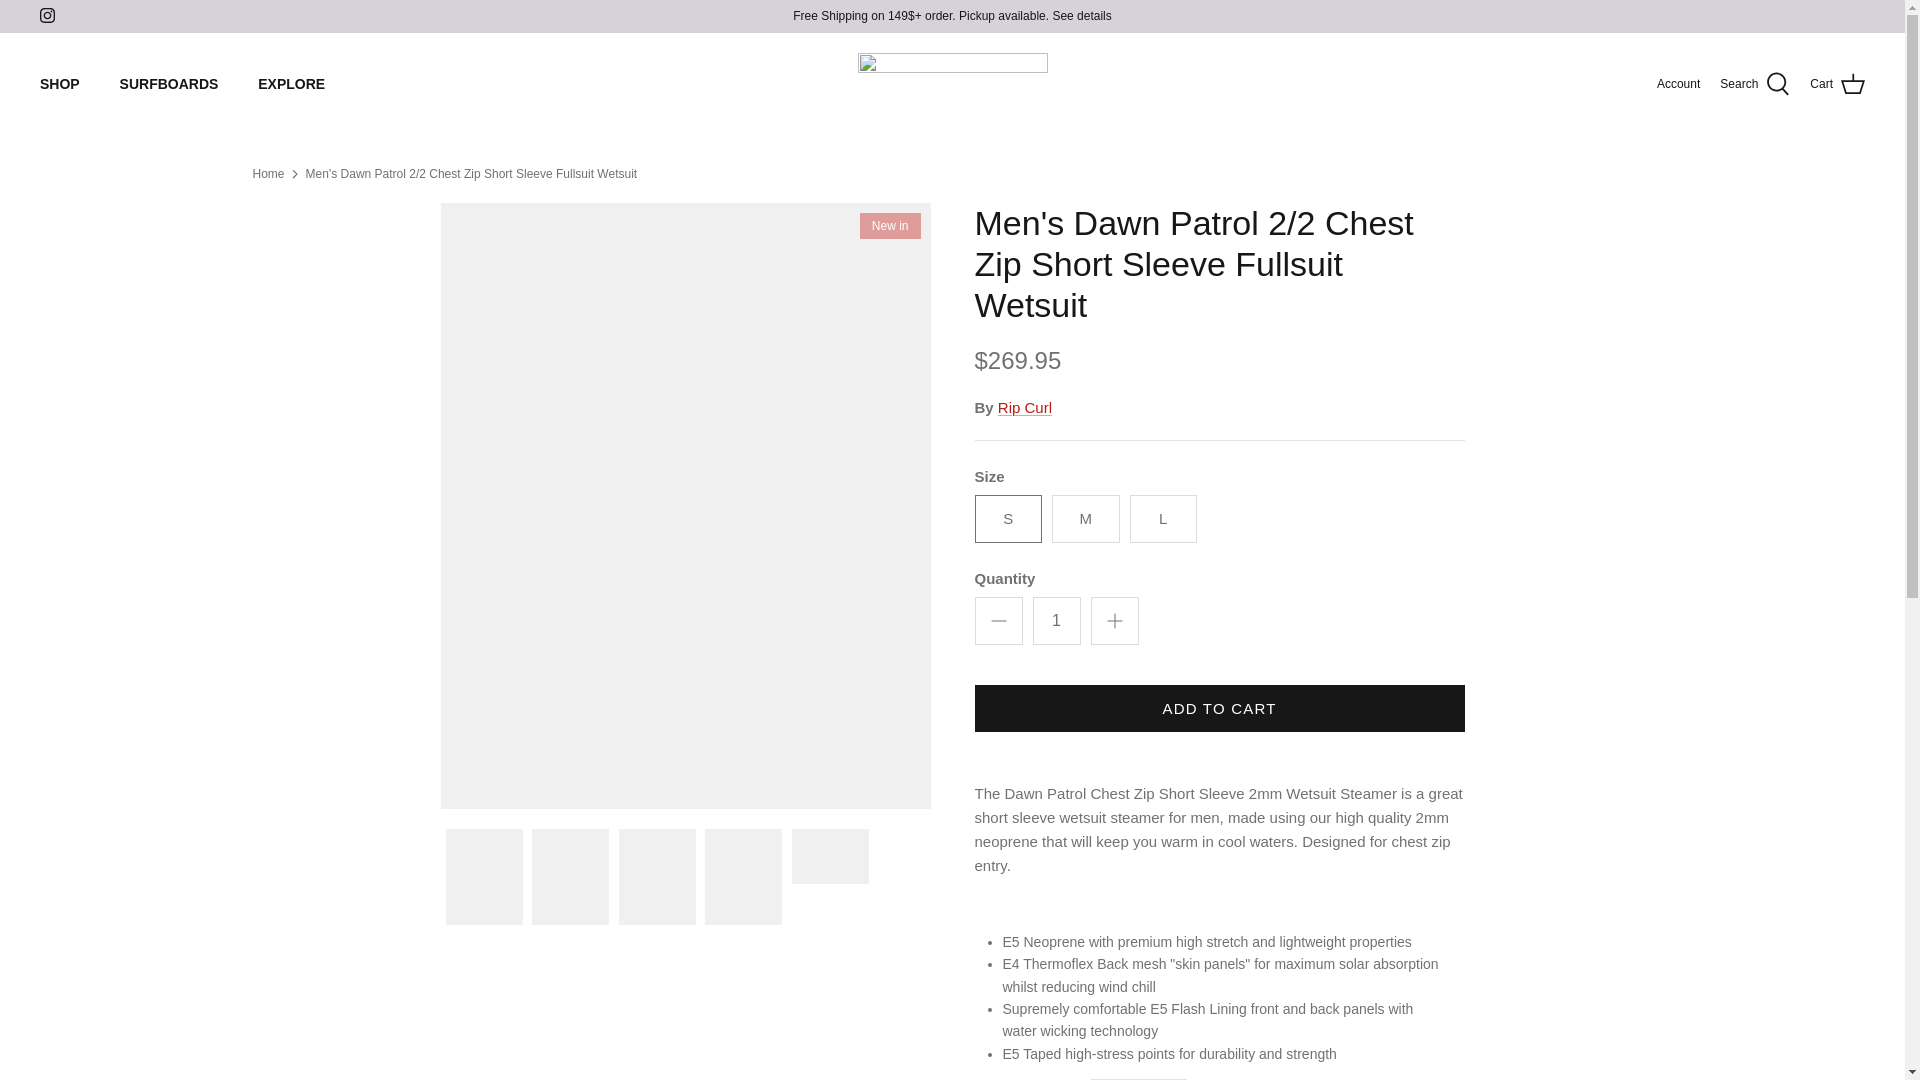  Describe the element at coordinates (1754, 85) in the screenshot. I see `Search` at that location.